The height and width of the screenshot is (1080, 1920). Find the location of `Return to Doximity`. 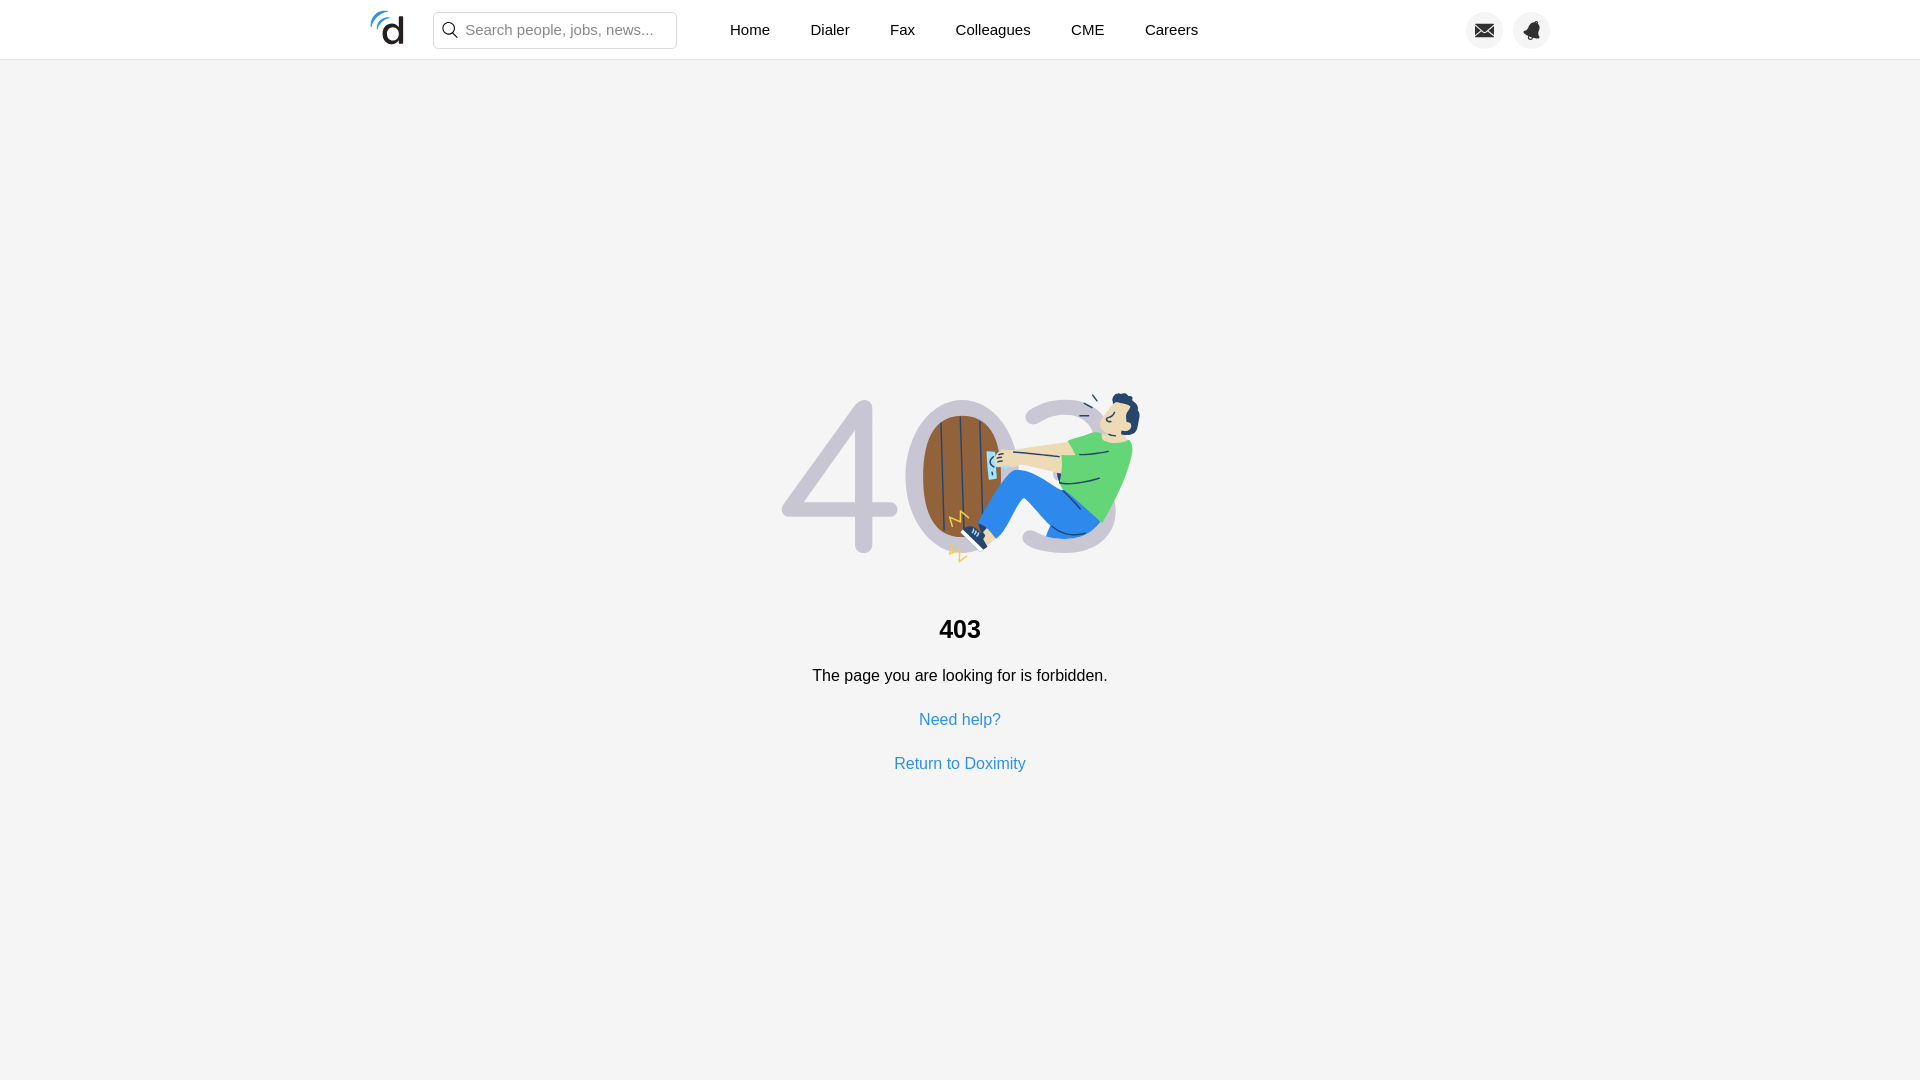

Return to Doximity is located at coordinates (960, 762).